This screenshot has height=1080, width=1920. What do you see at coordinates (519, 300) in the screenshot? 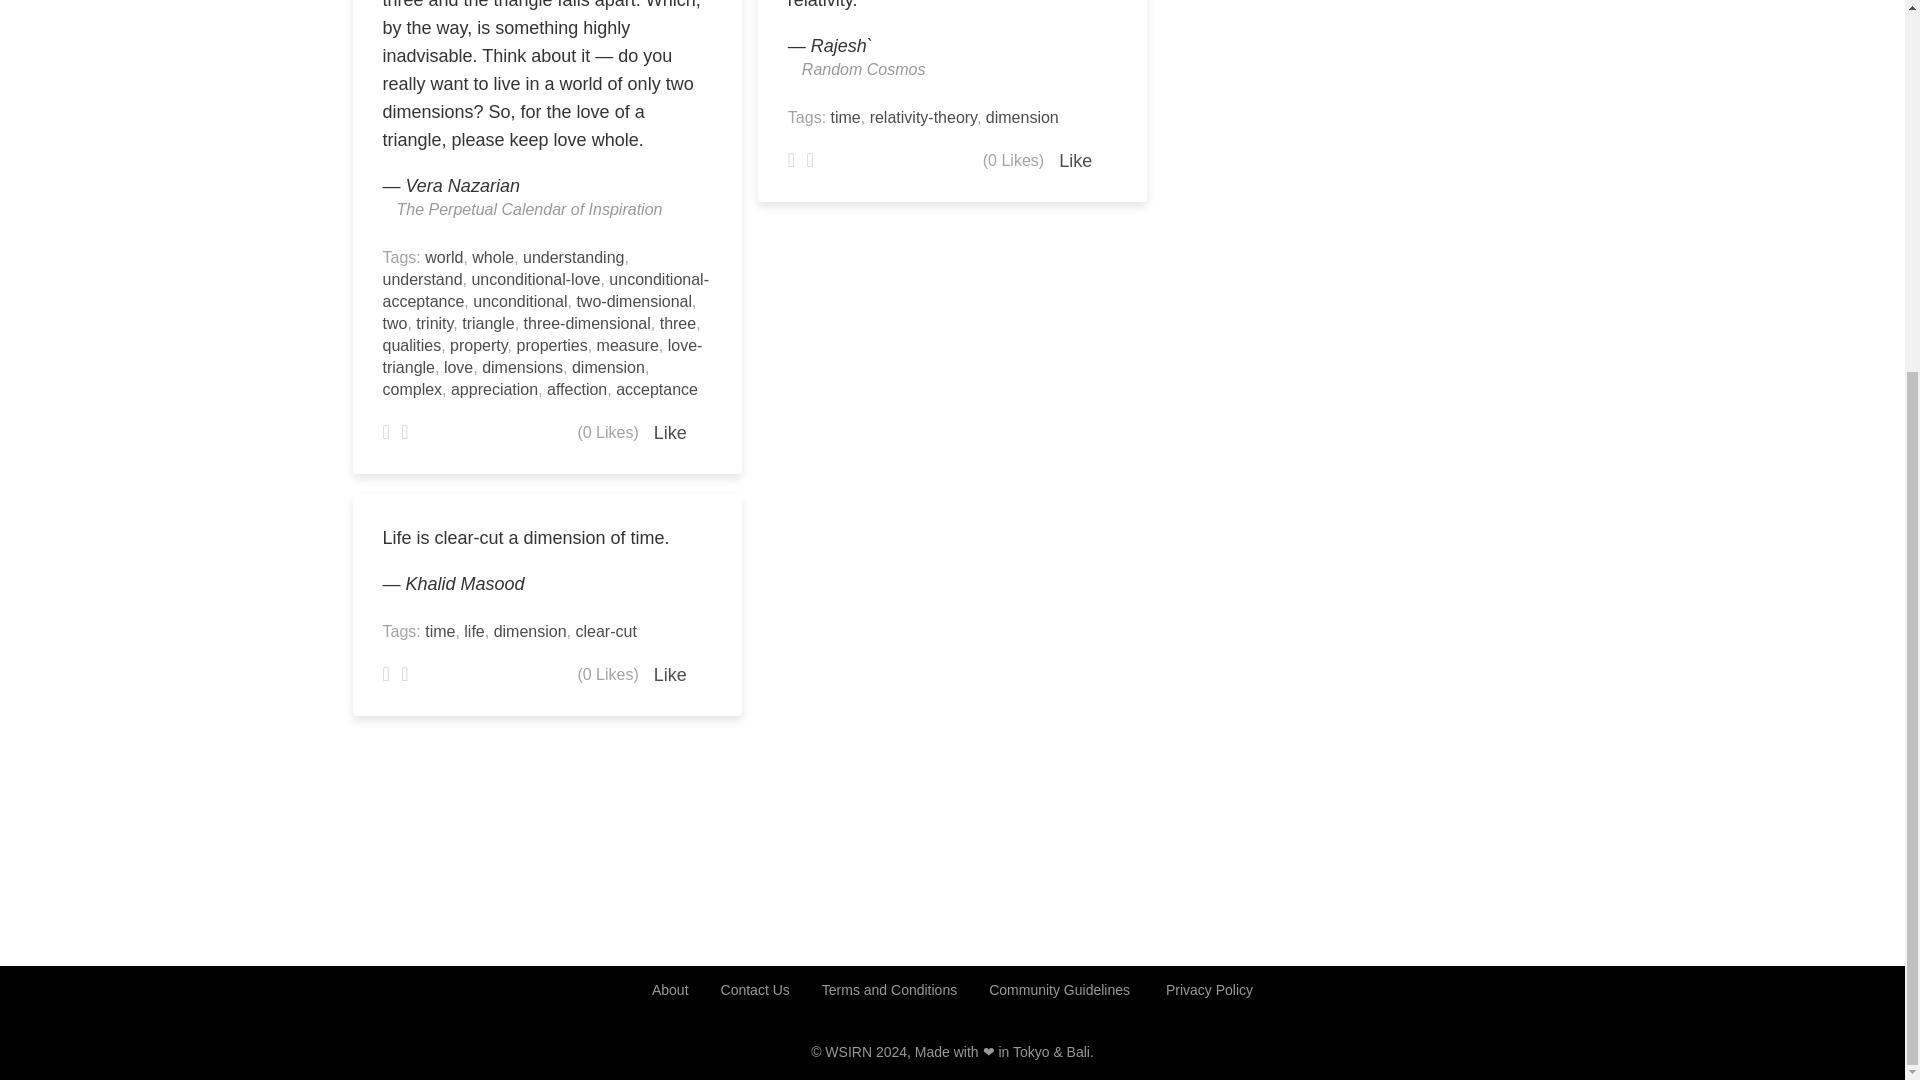
I see `unconditional` at bounding box center [519, 300].